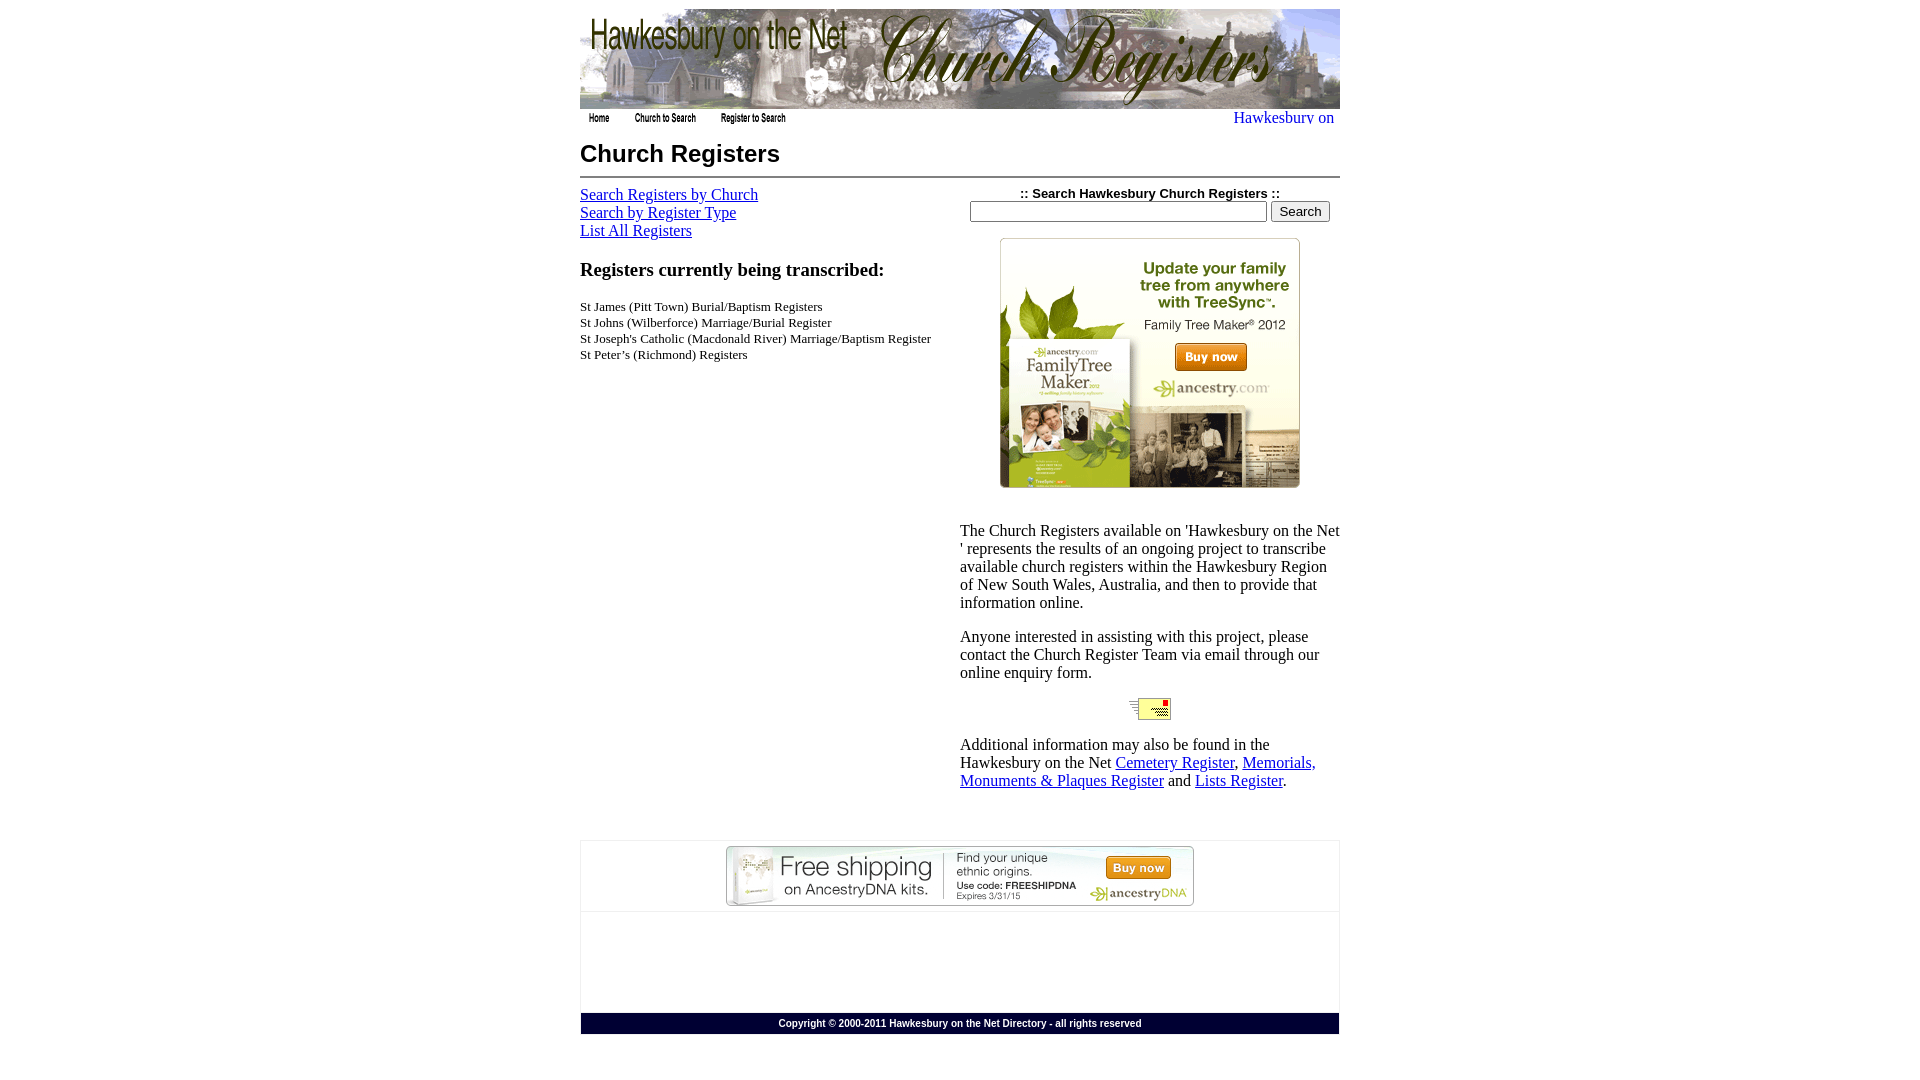 This screenshot has width=1920, height=1080. What do you see at coordinates (960, 962) in the screenshot?
I see `Advertisement` at bounding box center [960, 962].